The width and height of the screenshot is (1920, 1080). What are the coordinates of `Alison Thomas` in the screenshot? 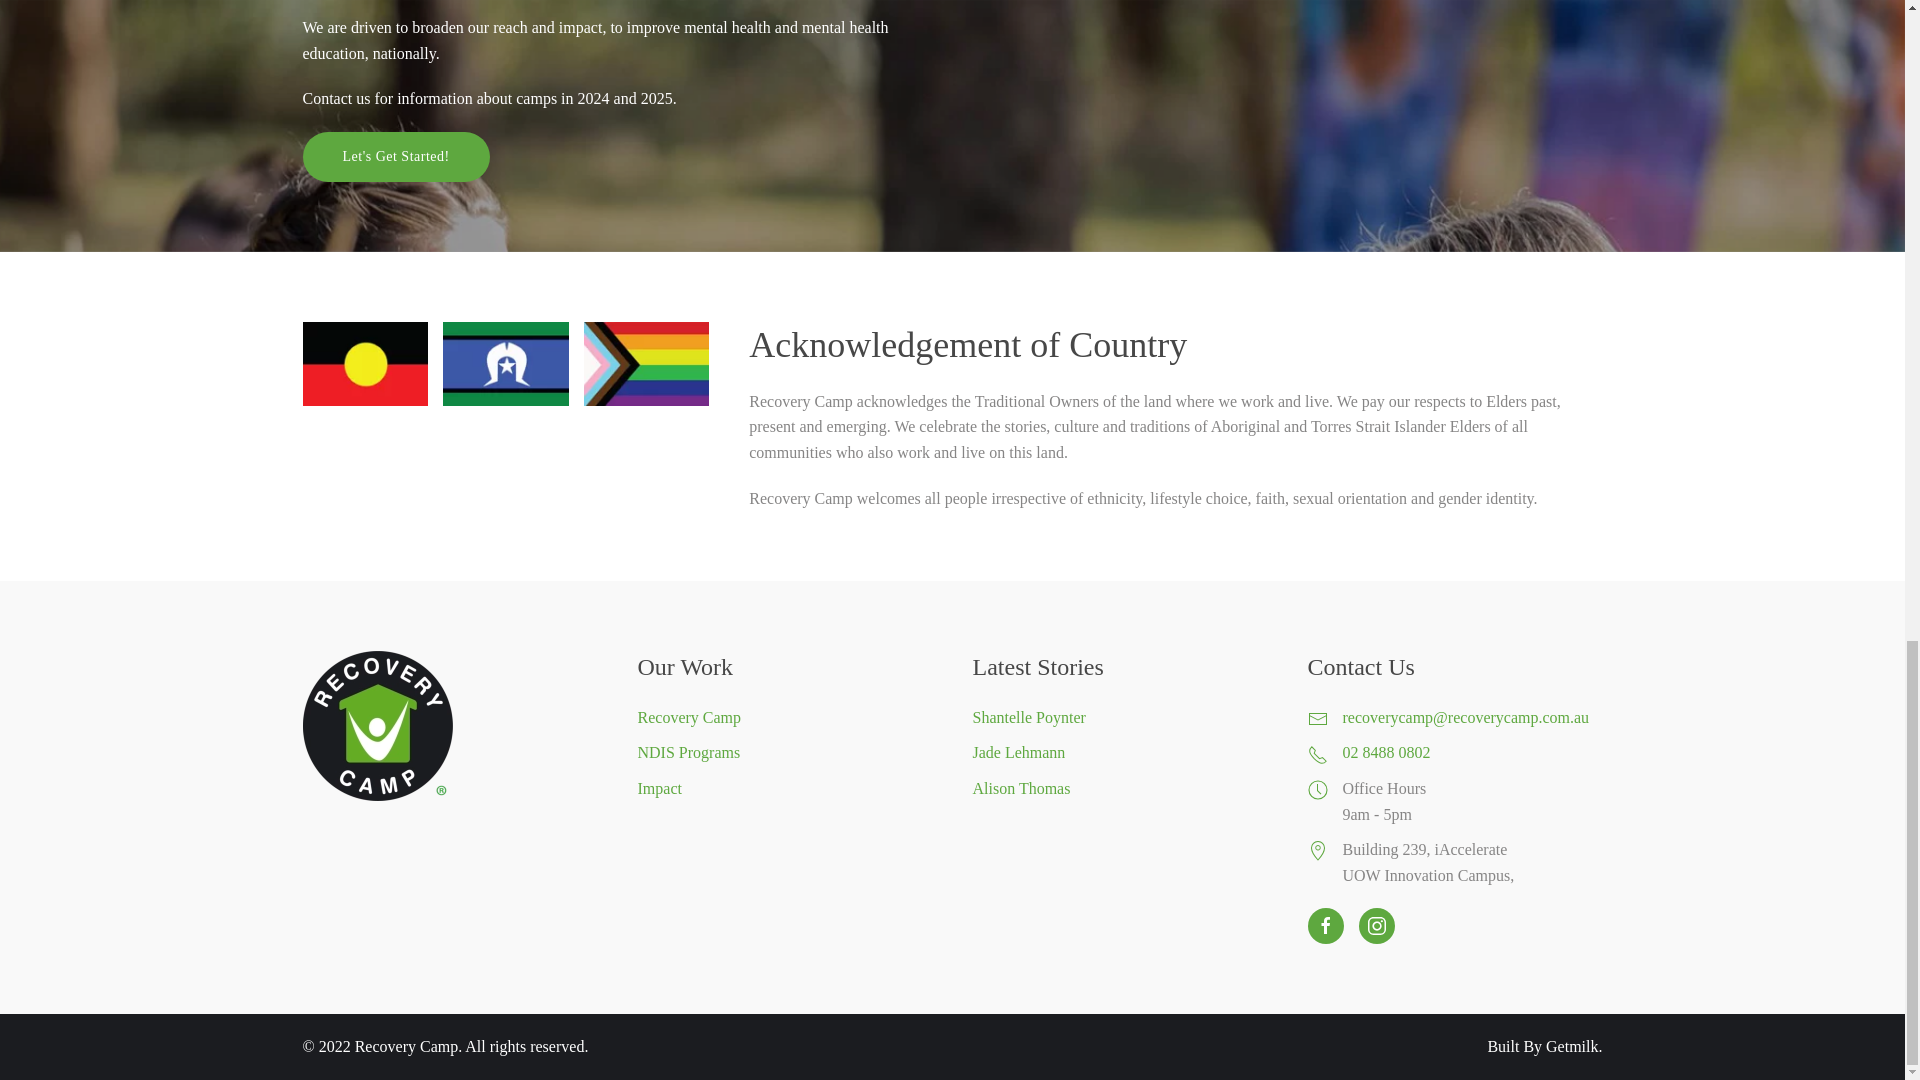 It's located at (1020, 788).